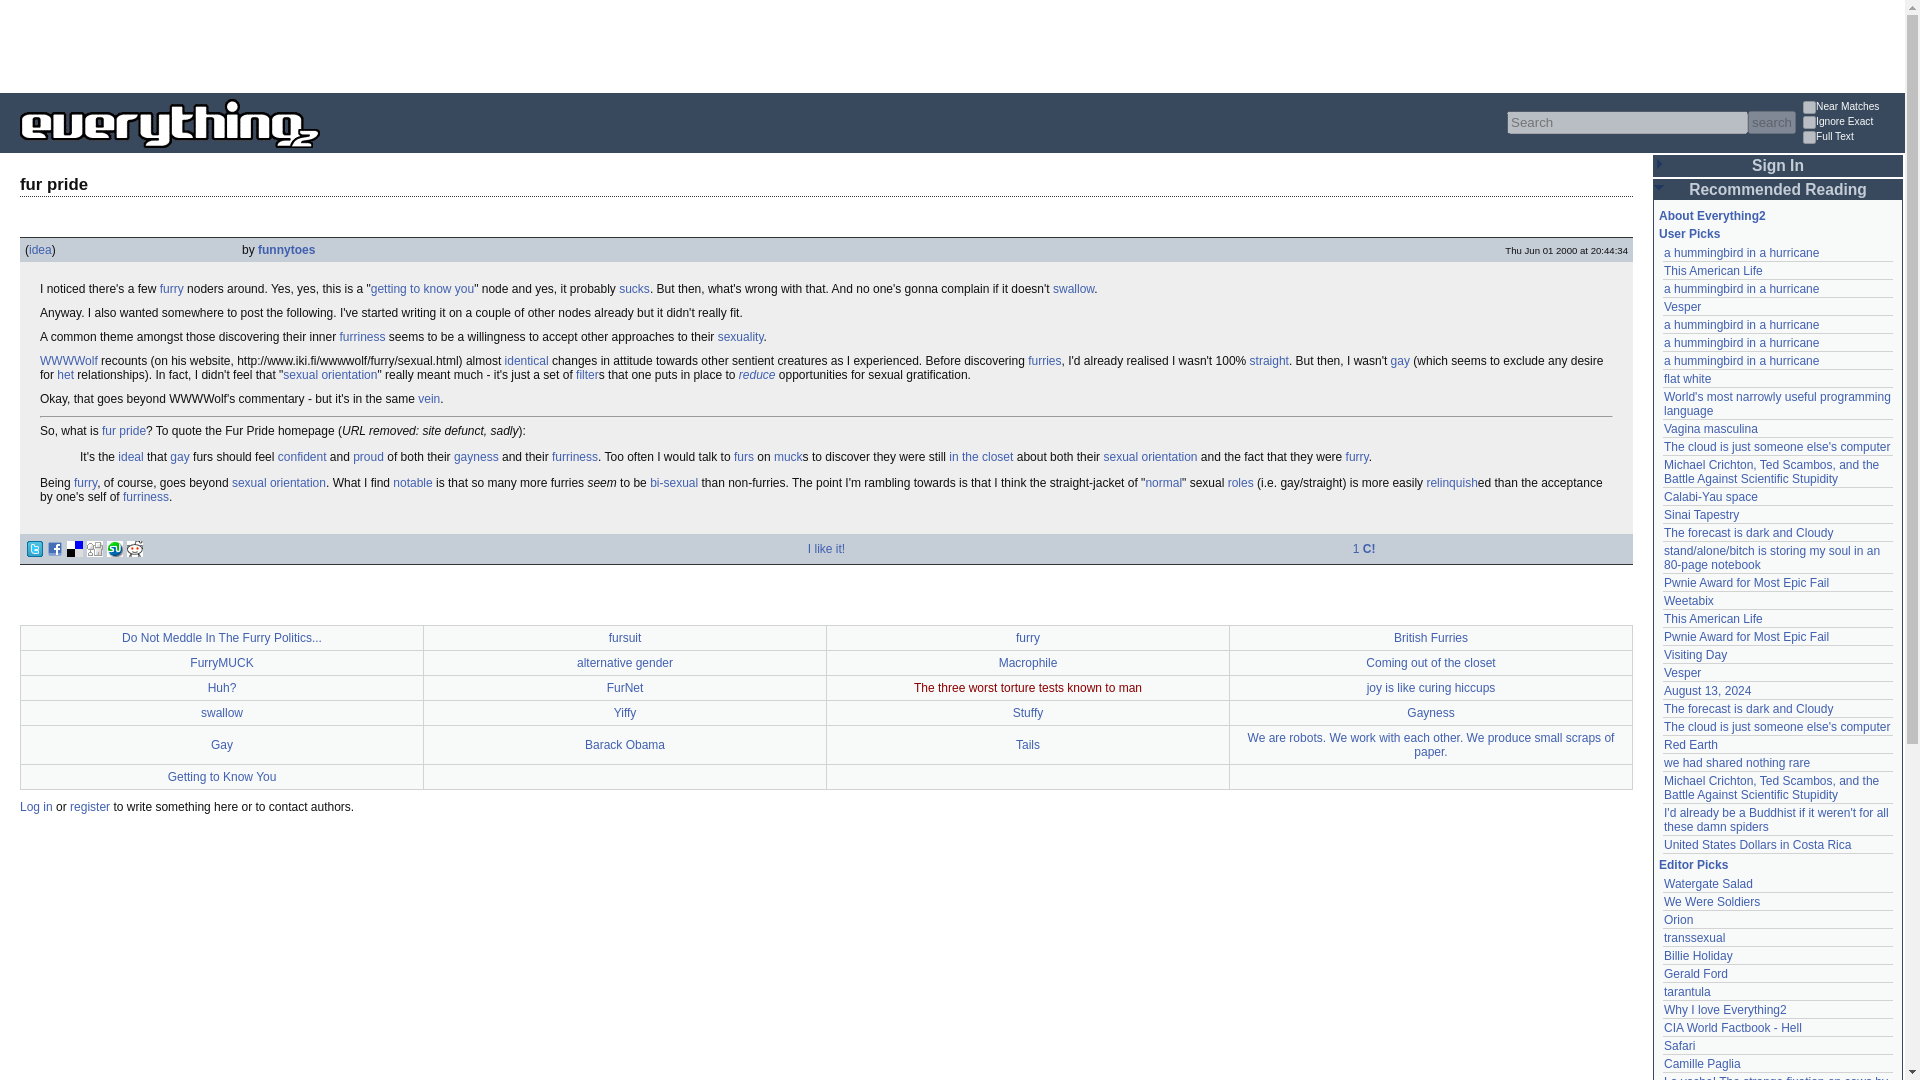 This screenshot has width=1920, height=1080. I want to click on het, so click(66, 375).